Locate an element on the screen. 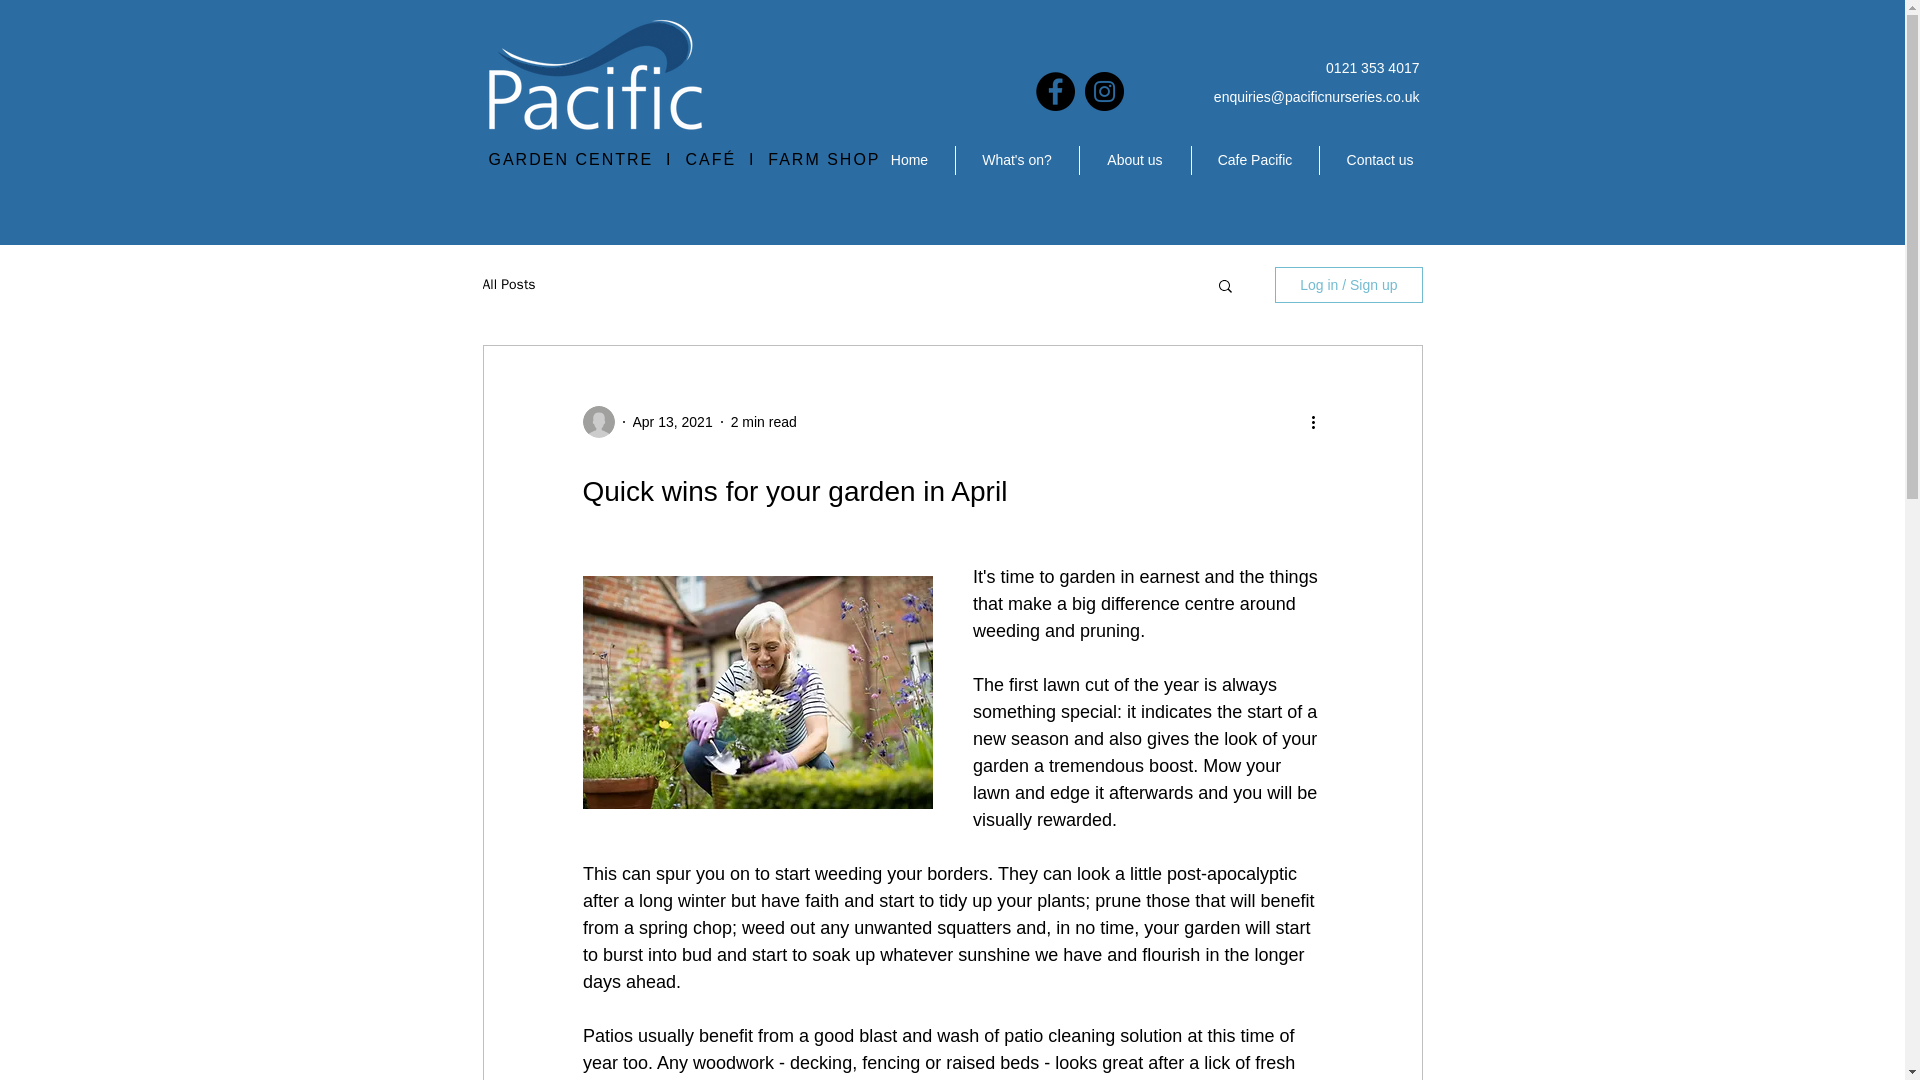 Image resolution: width=1920 pixels, height=1080 pixels. Home is located at coordinates (909, 160).